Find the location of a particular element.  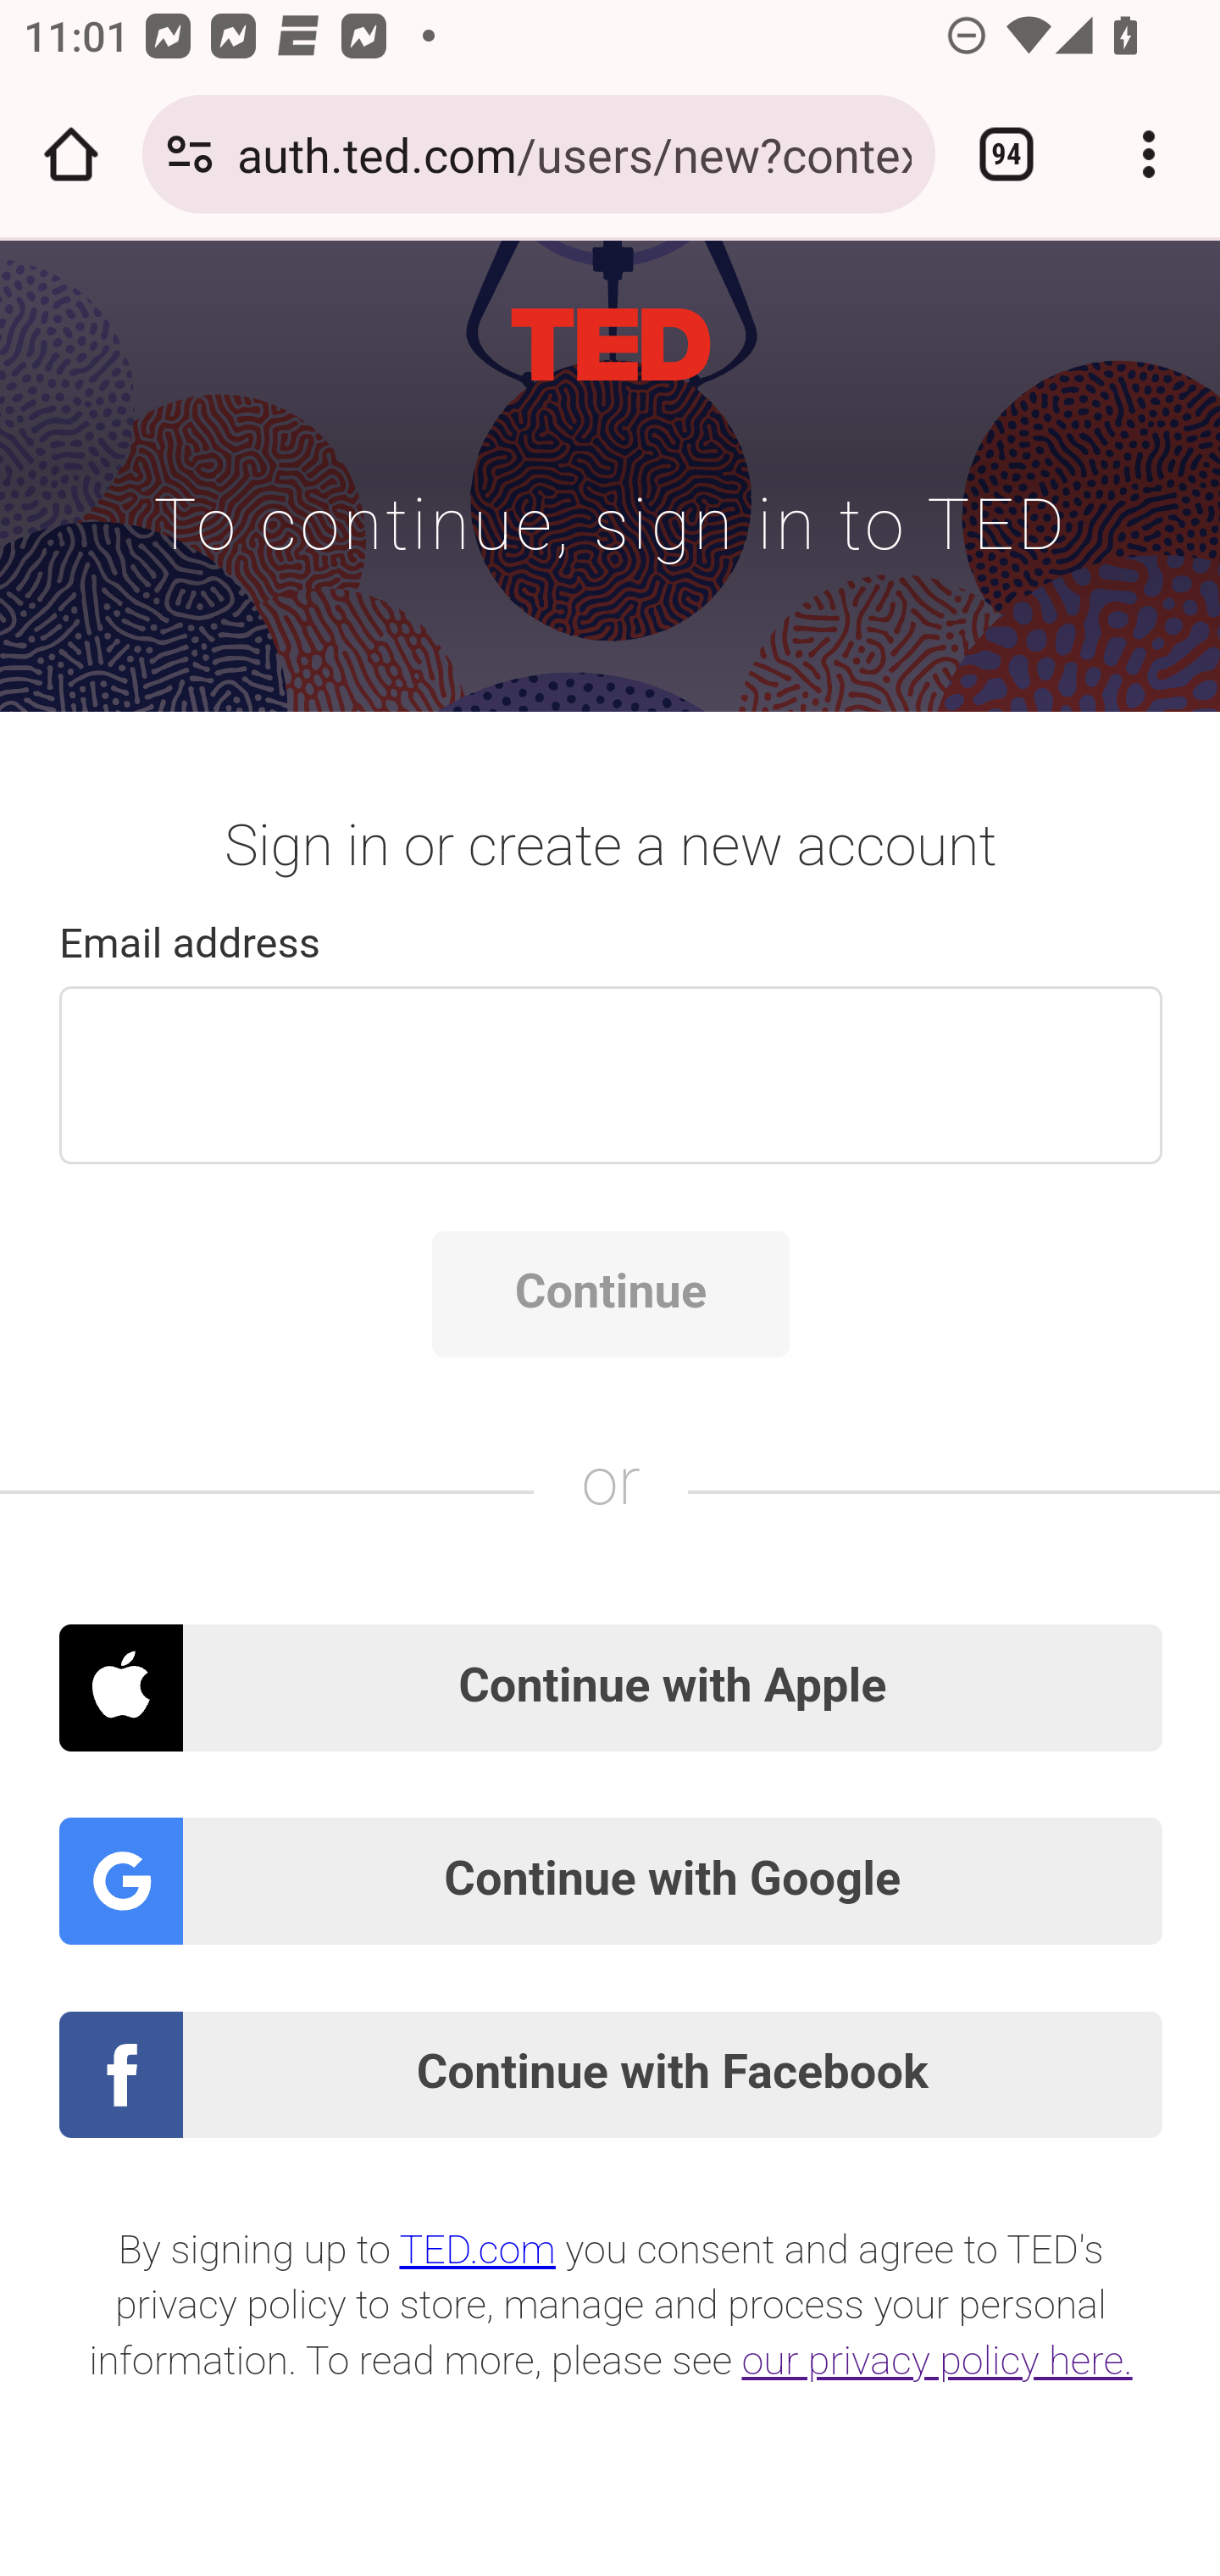

Continue with Apple is located at coordinates (612, 1687).